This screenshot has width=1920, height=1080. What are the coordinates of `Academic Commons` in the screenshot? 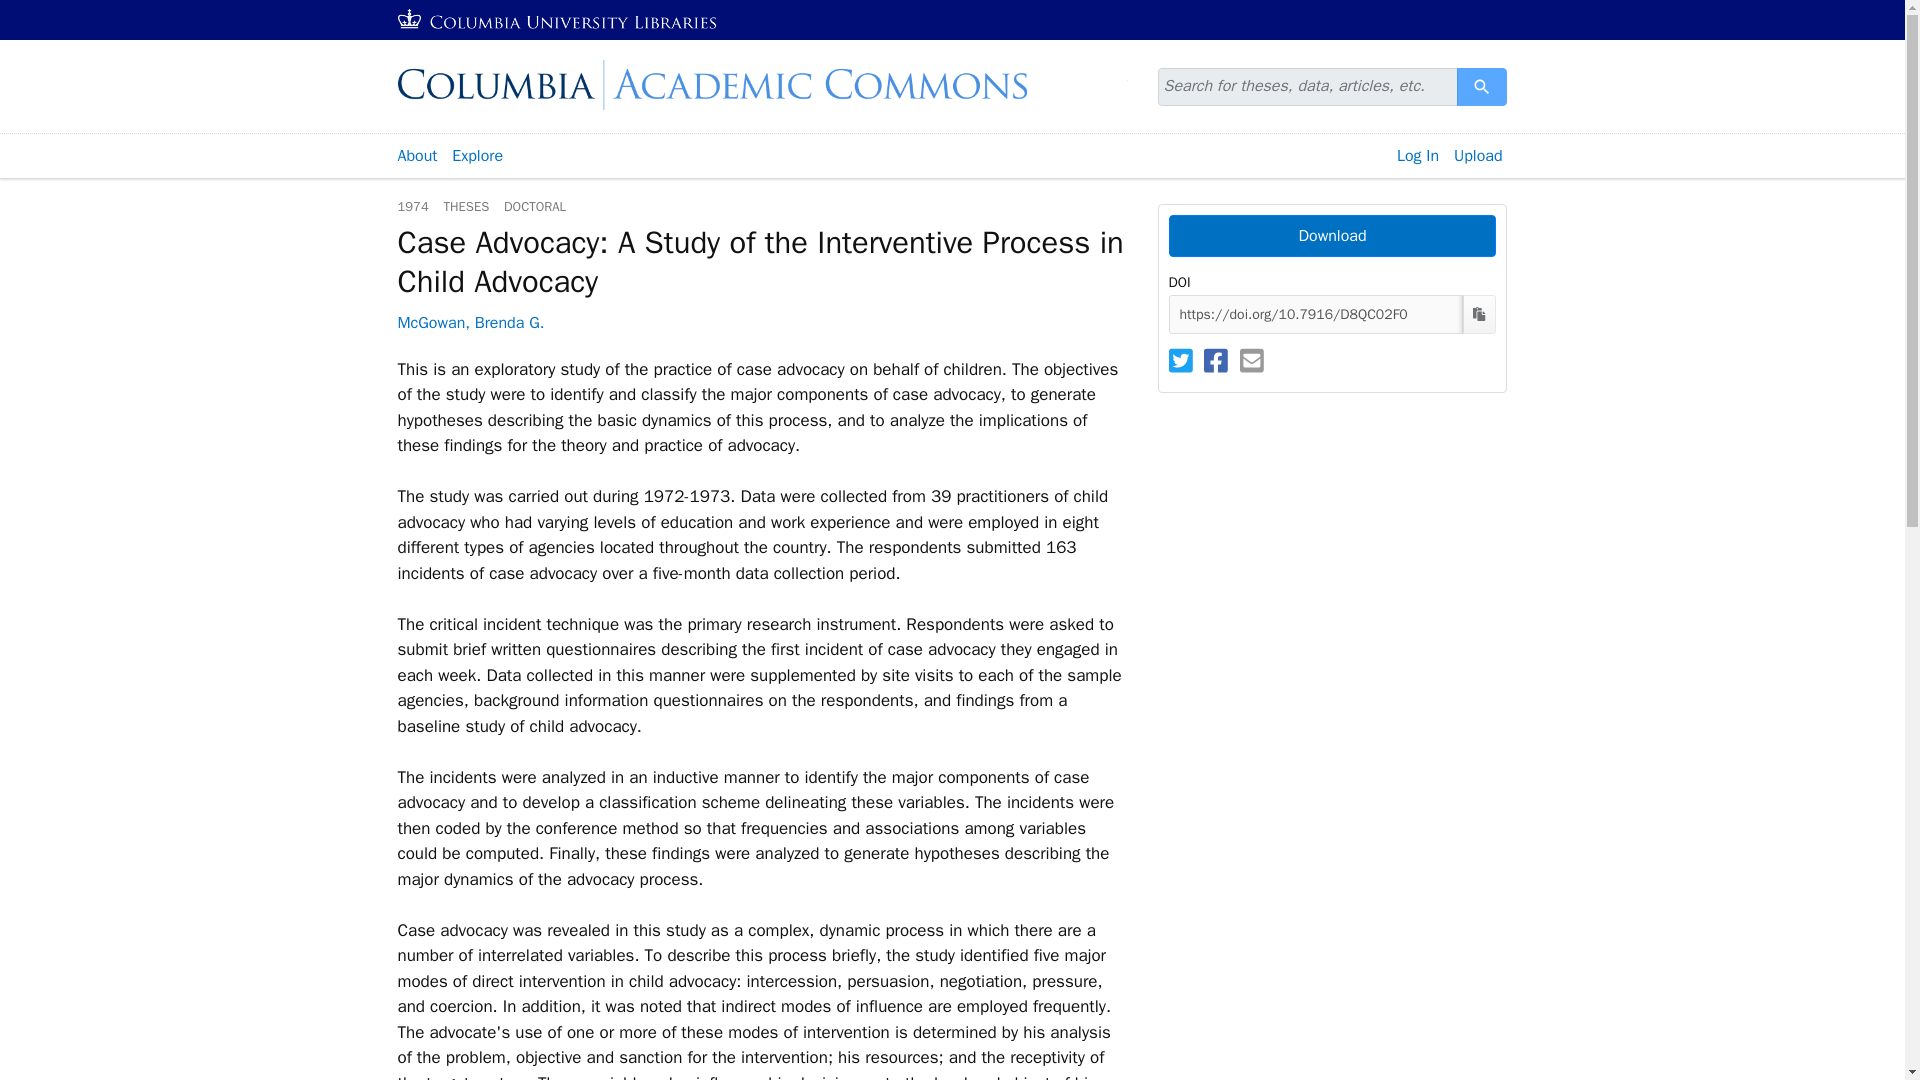 It's located at (1482, 86).